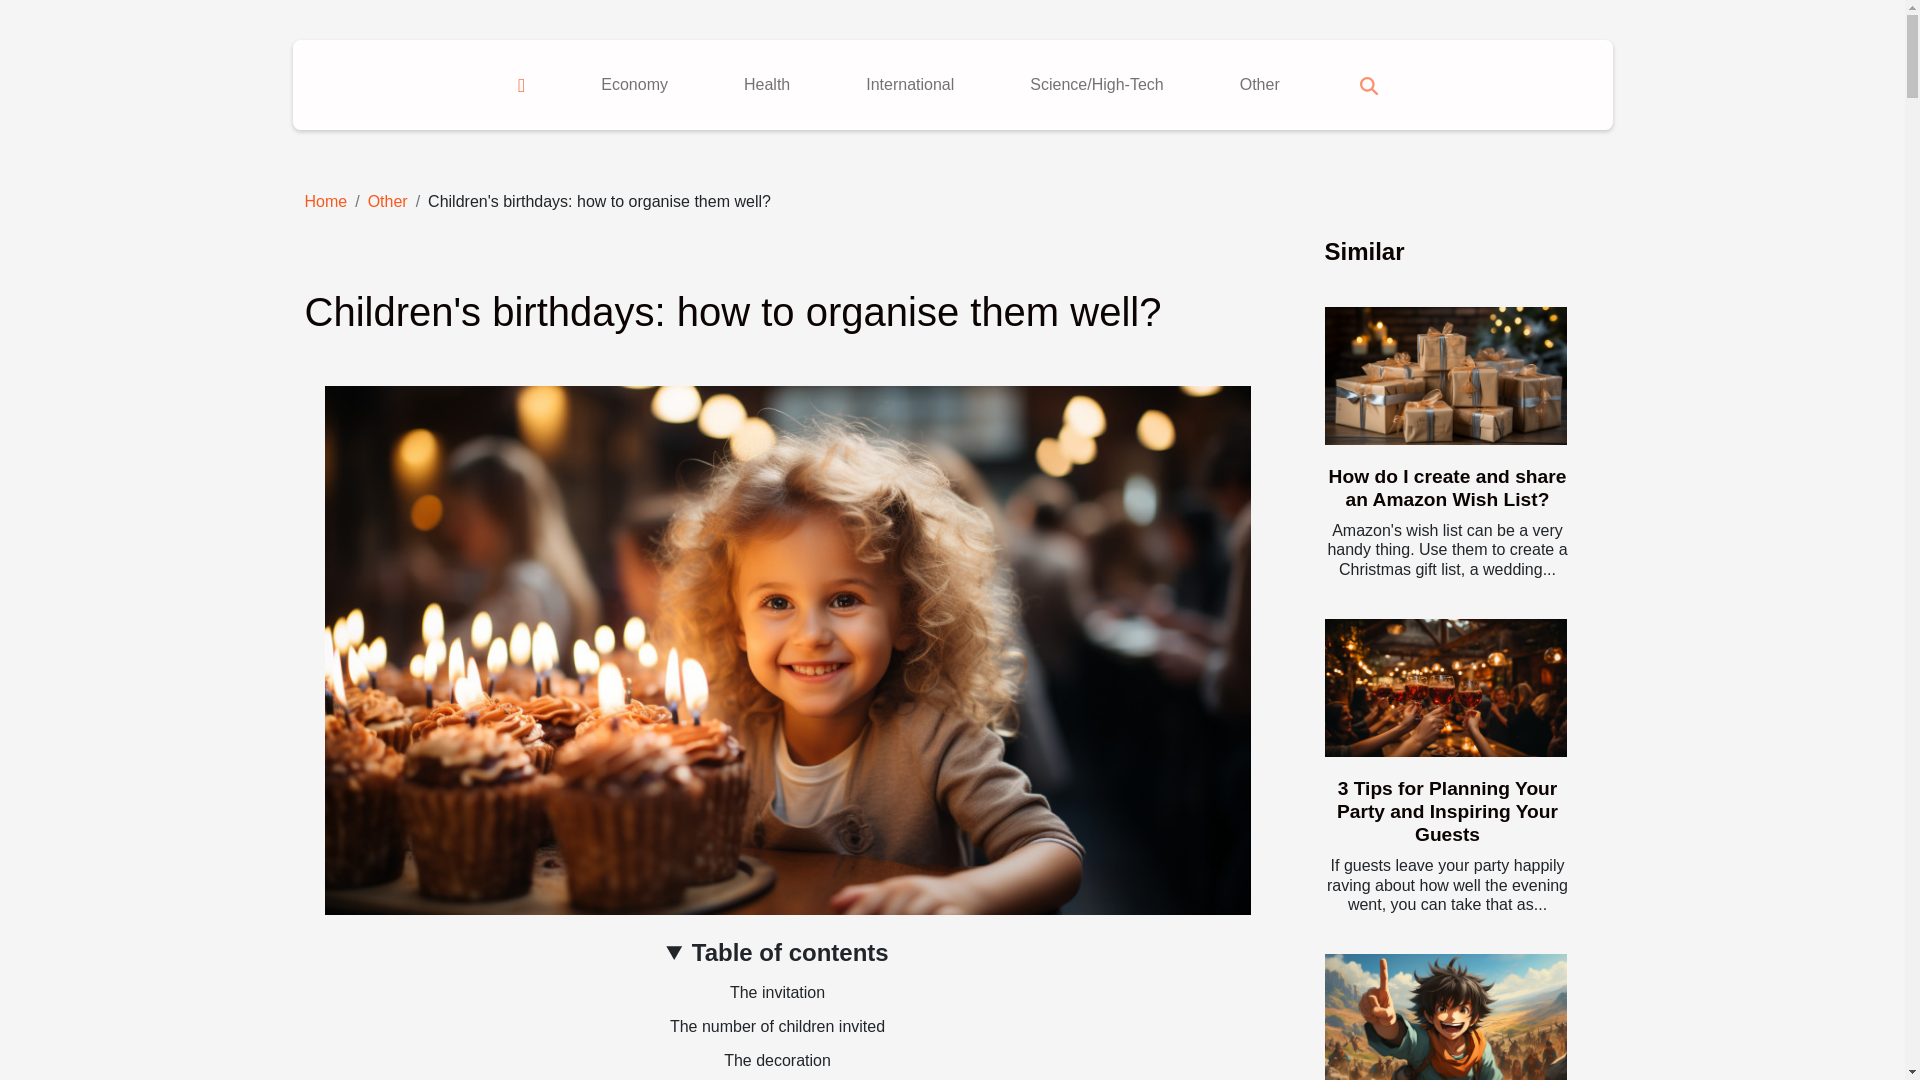 This screenshot has width=1920, height=1080. Describe the element at coordinates (777, 1060) in the screenshot. I see `The decoration` at that location.